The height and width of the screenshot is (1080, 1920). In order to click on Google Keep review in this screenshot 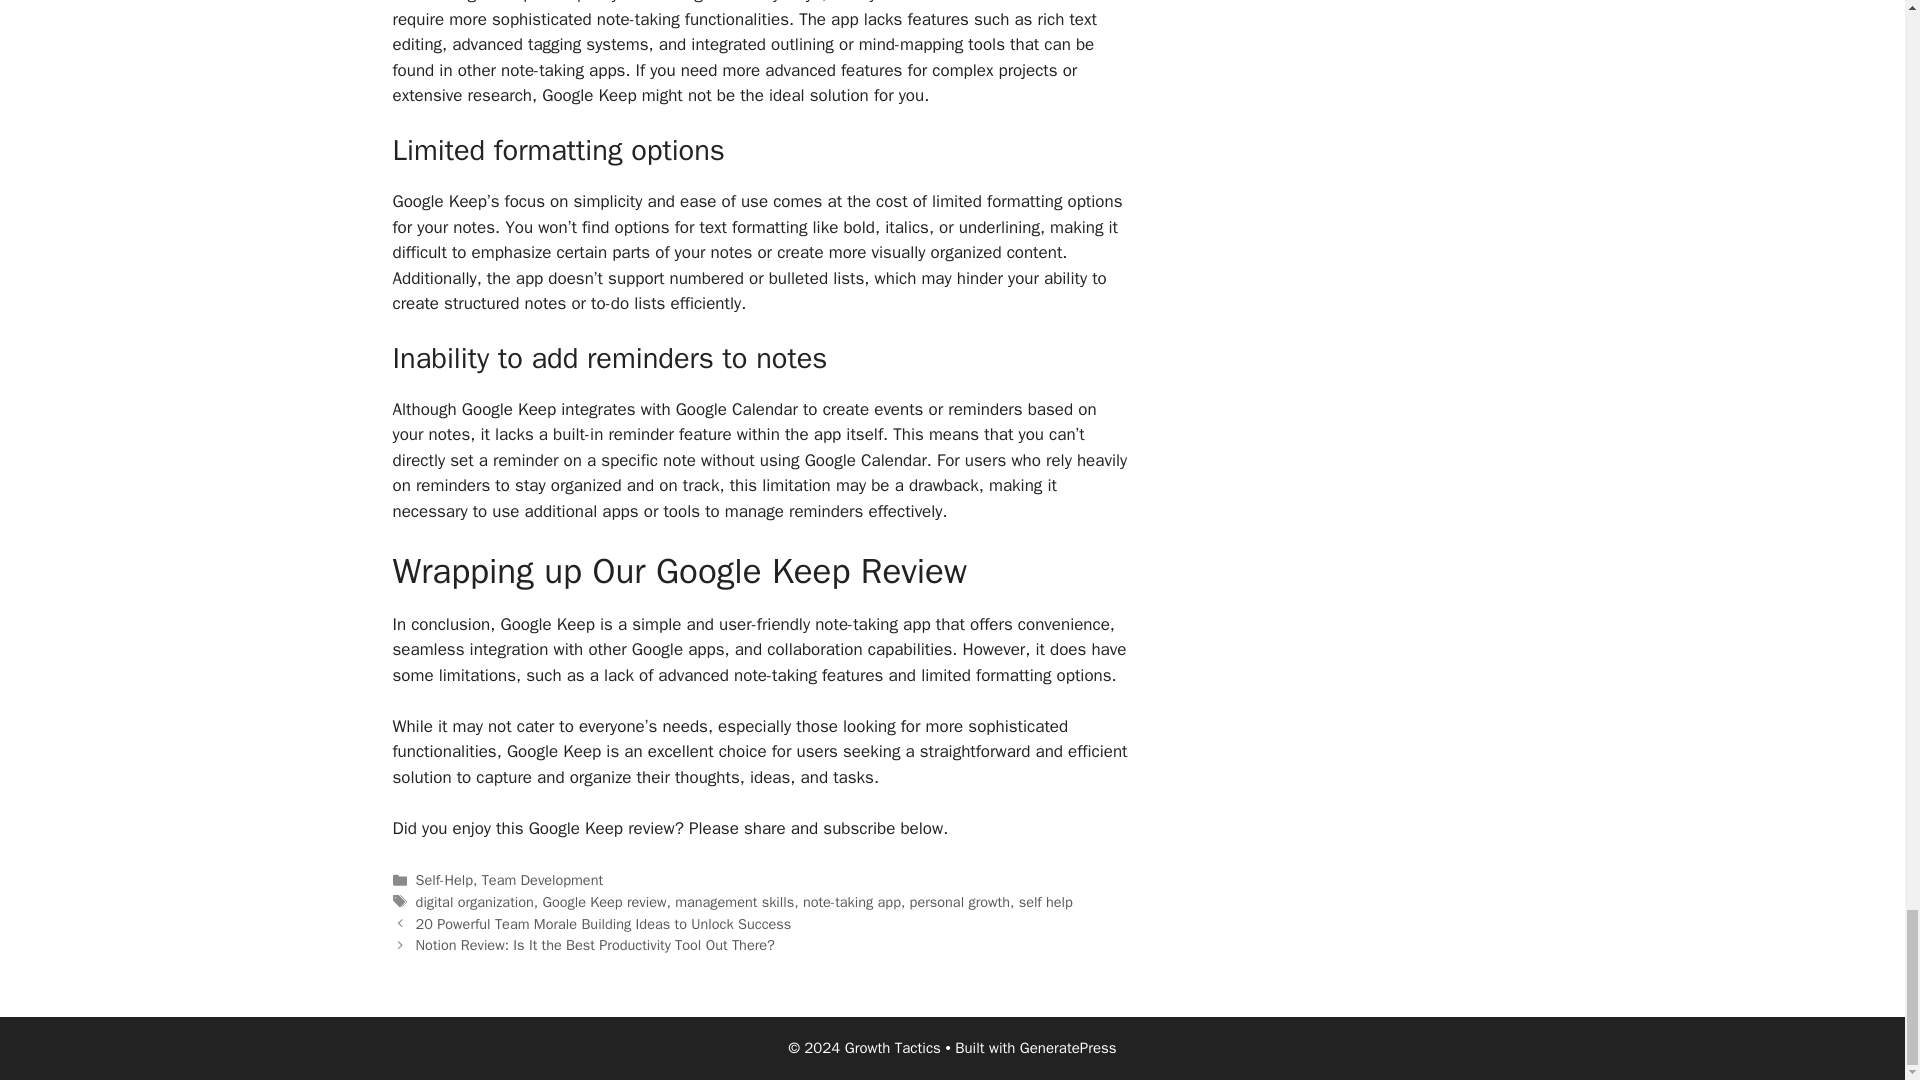, I will do `click(604, 902)`.